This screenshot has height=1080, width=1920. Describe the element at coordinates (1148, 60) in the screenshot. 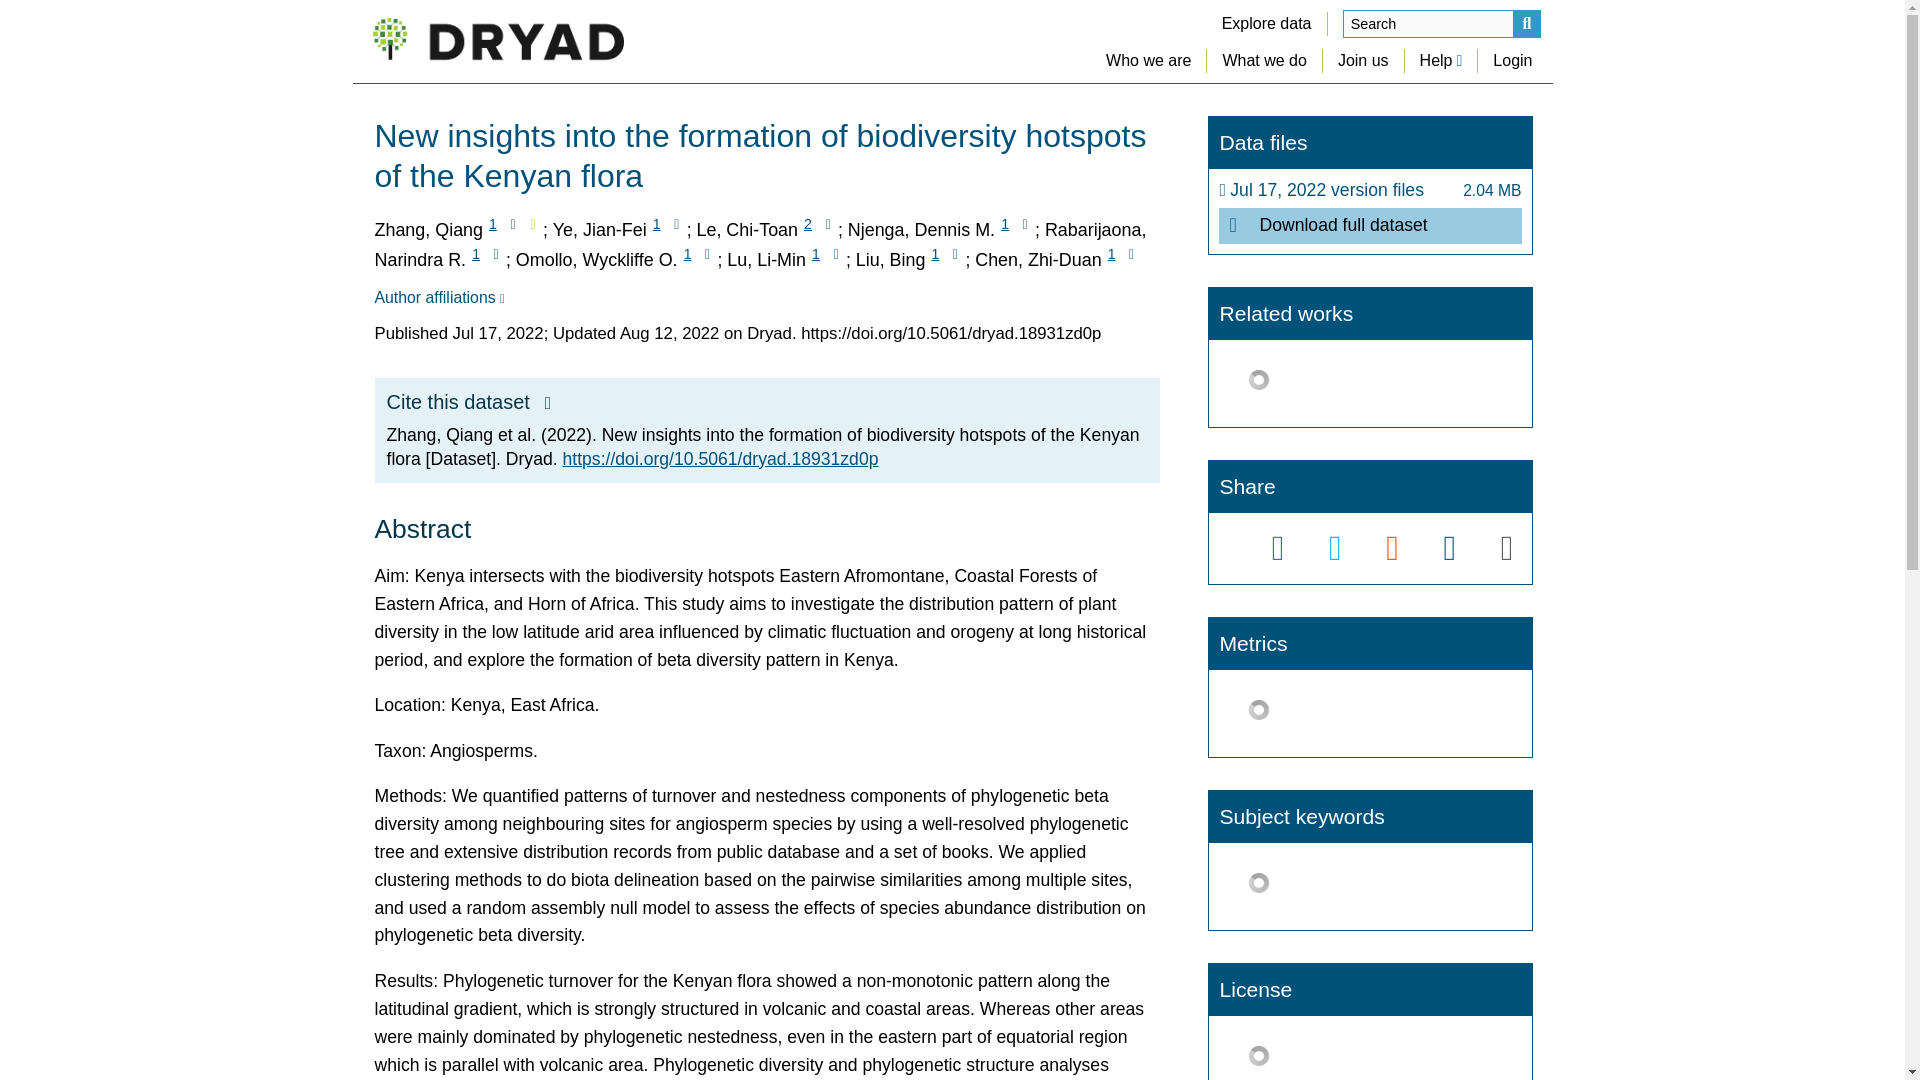

I see `Who we are` at that location.